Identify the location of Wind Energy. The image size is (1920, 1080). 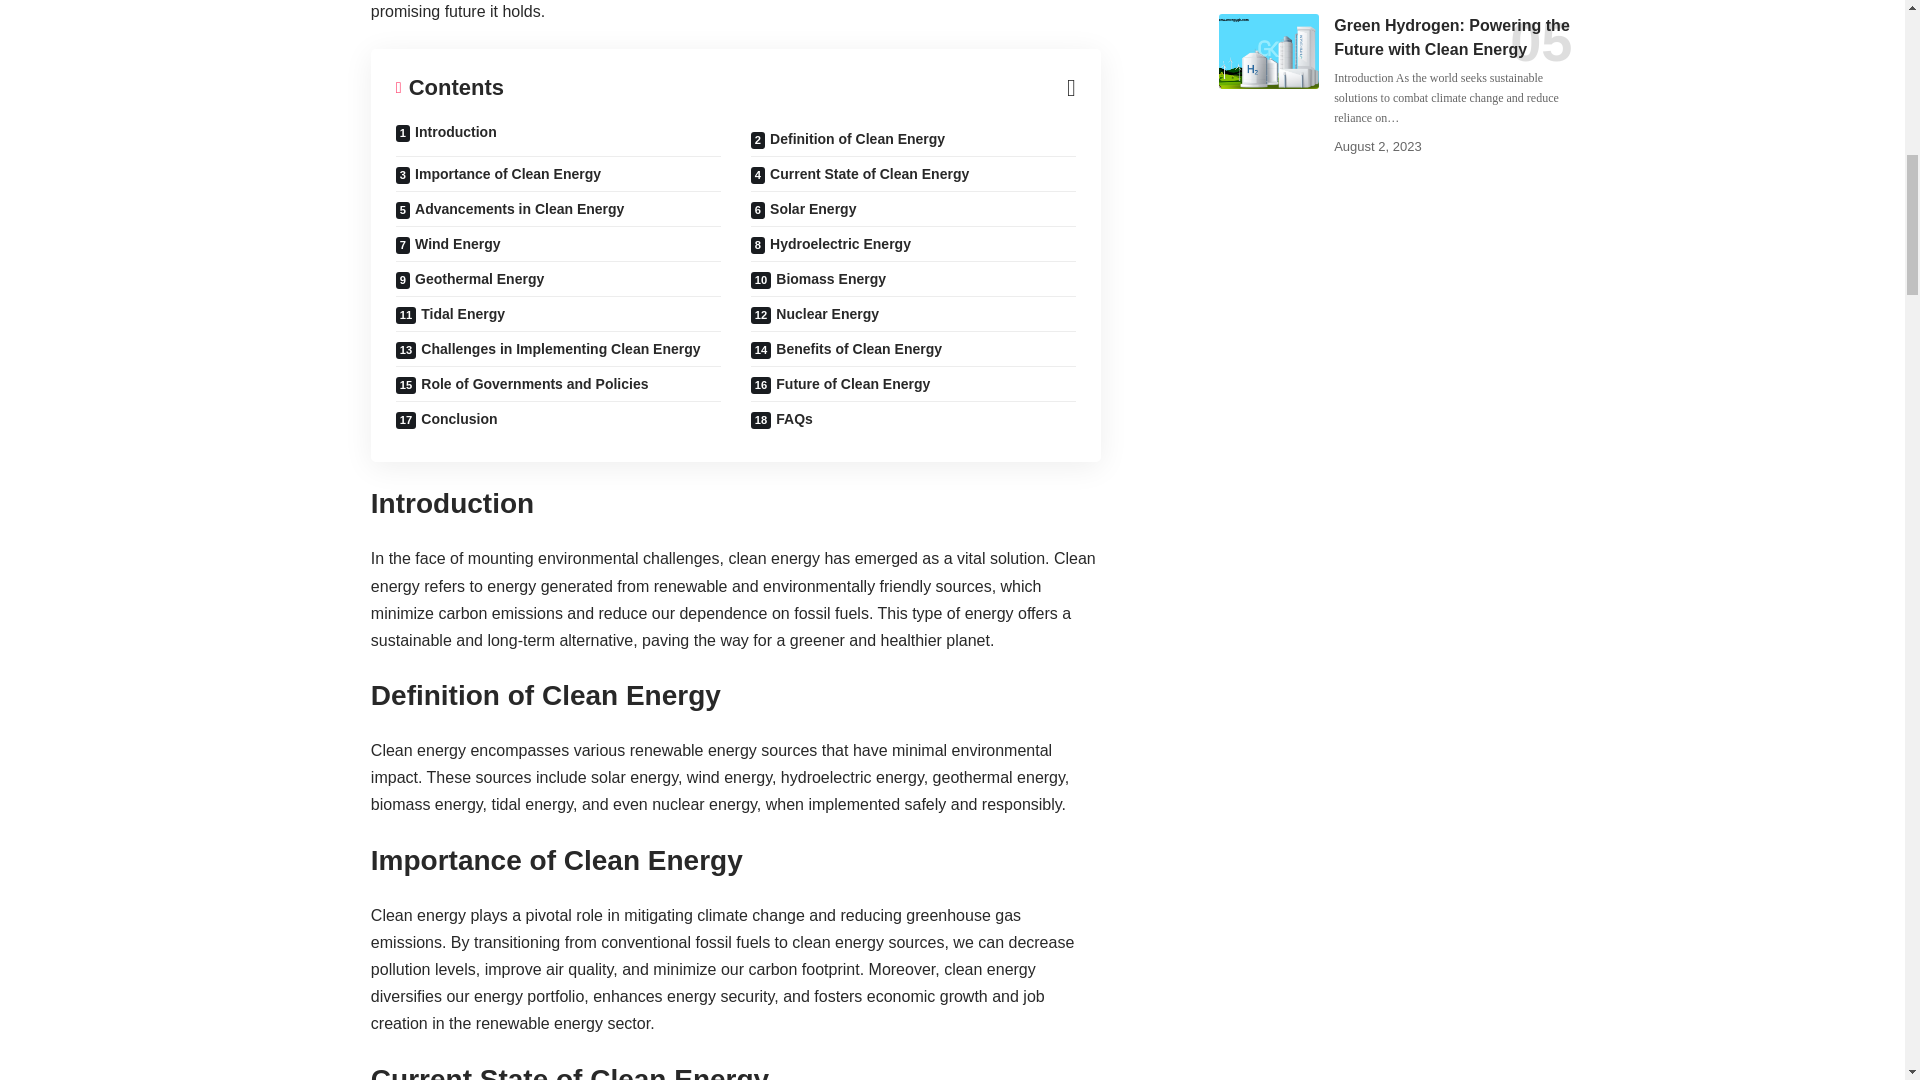
(558, 244).